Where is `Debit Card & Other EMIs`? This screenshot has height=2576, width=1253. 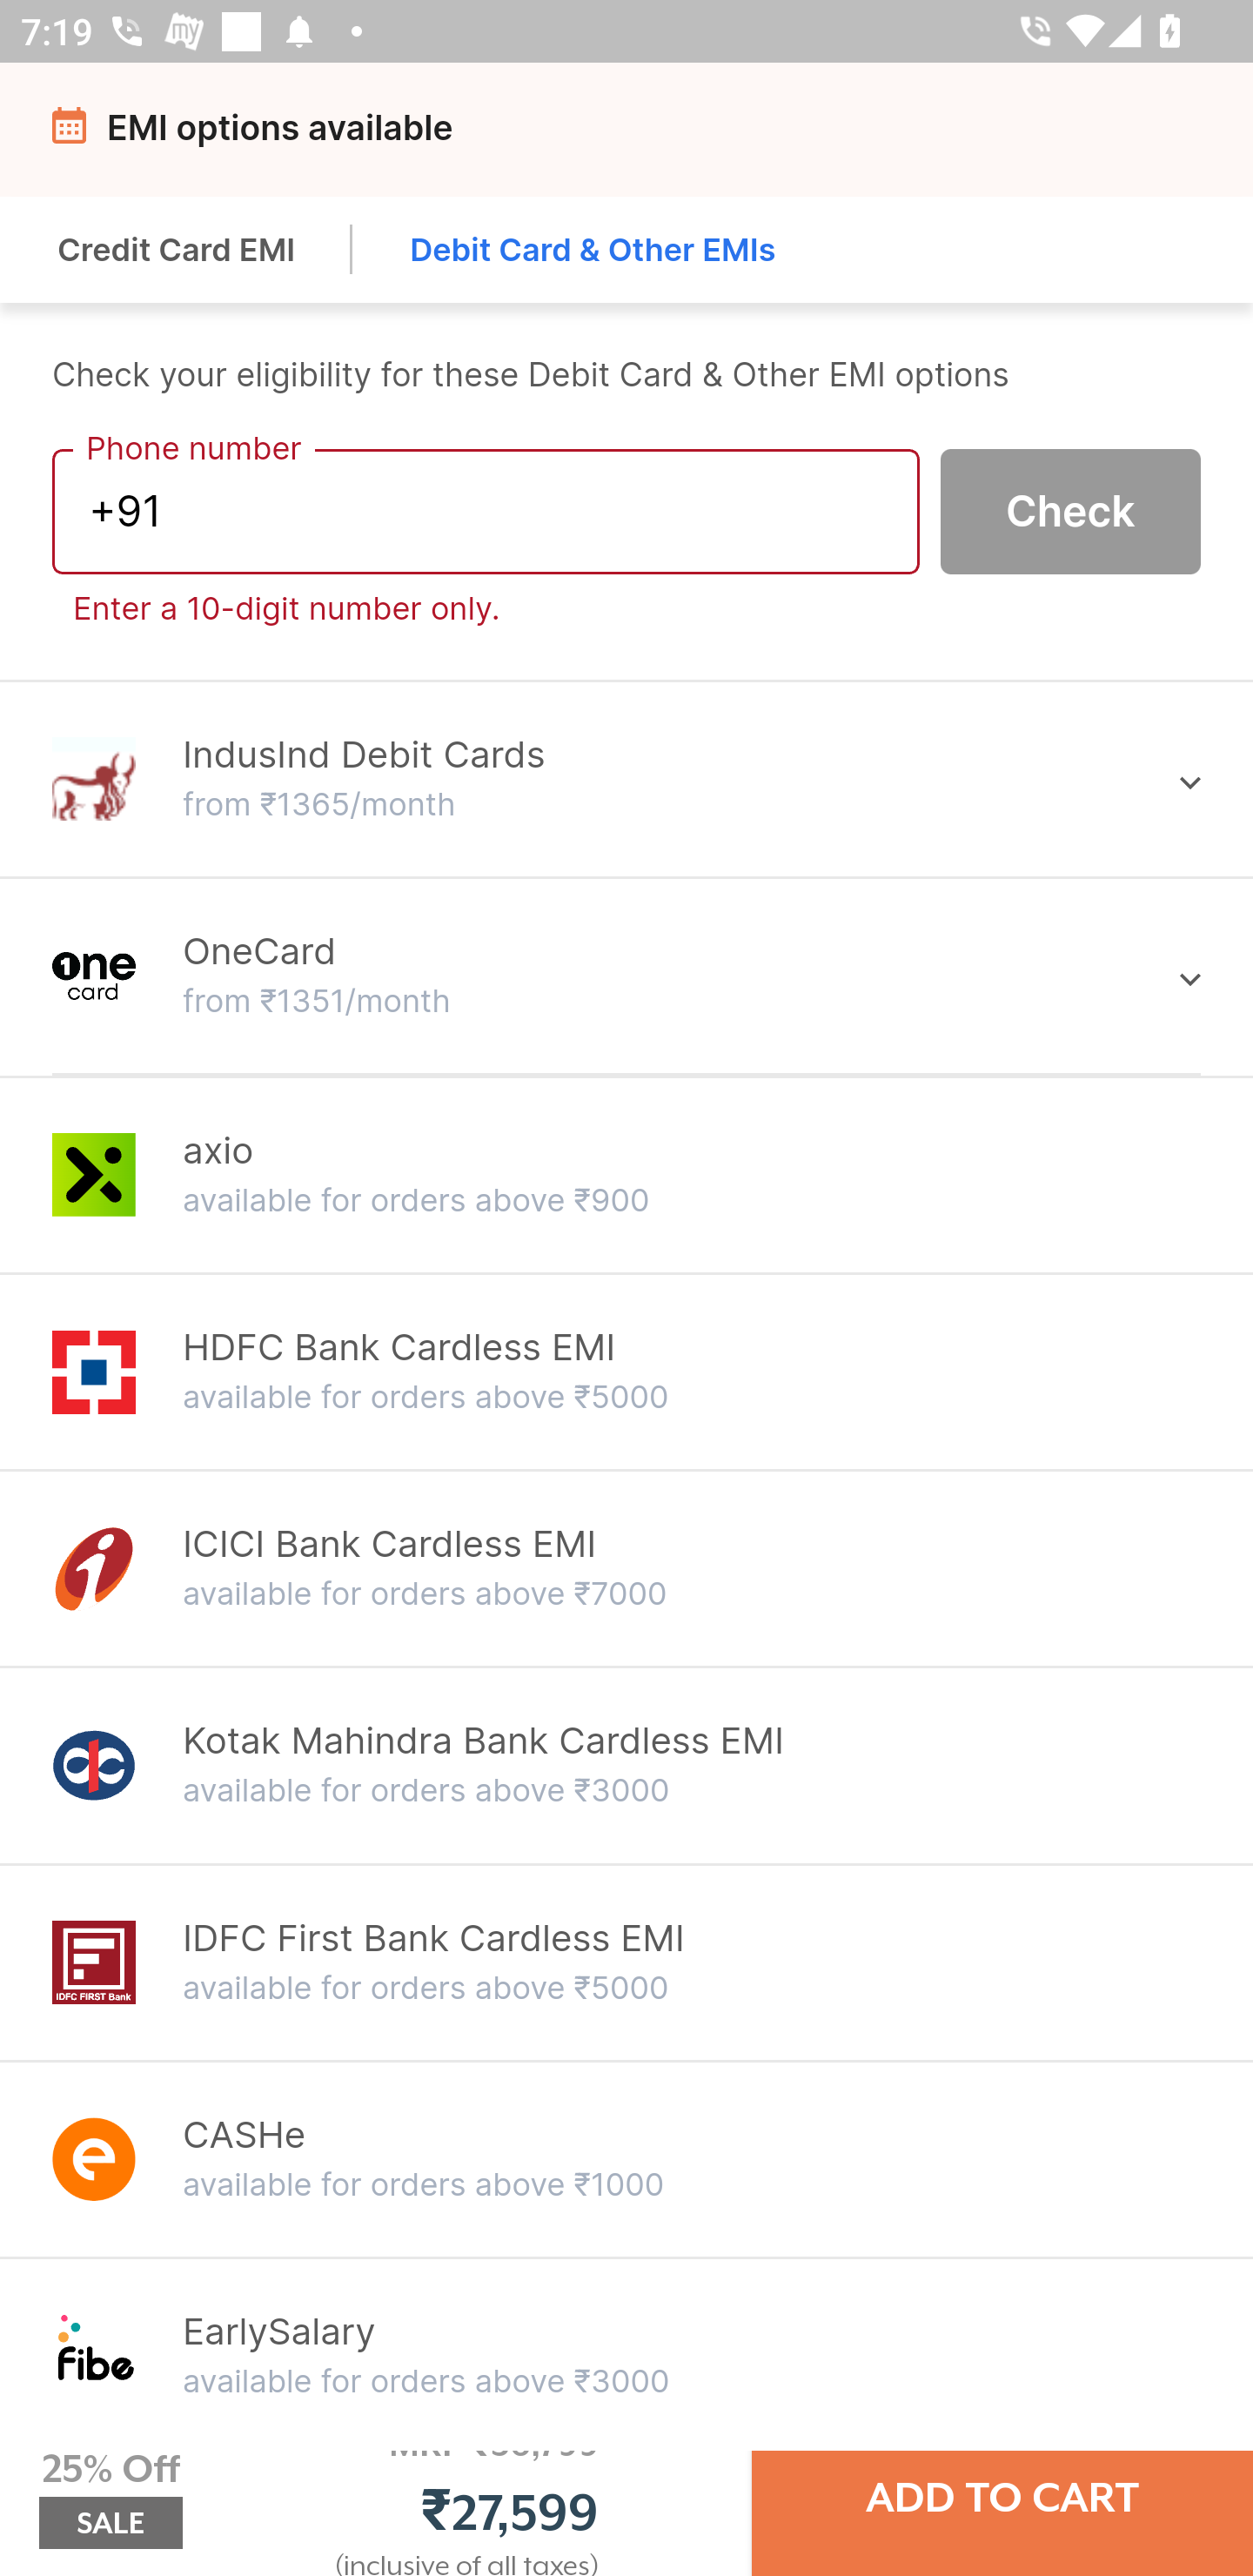
Debit Card & Other EMIs is located at coordinates (593, 249).